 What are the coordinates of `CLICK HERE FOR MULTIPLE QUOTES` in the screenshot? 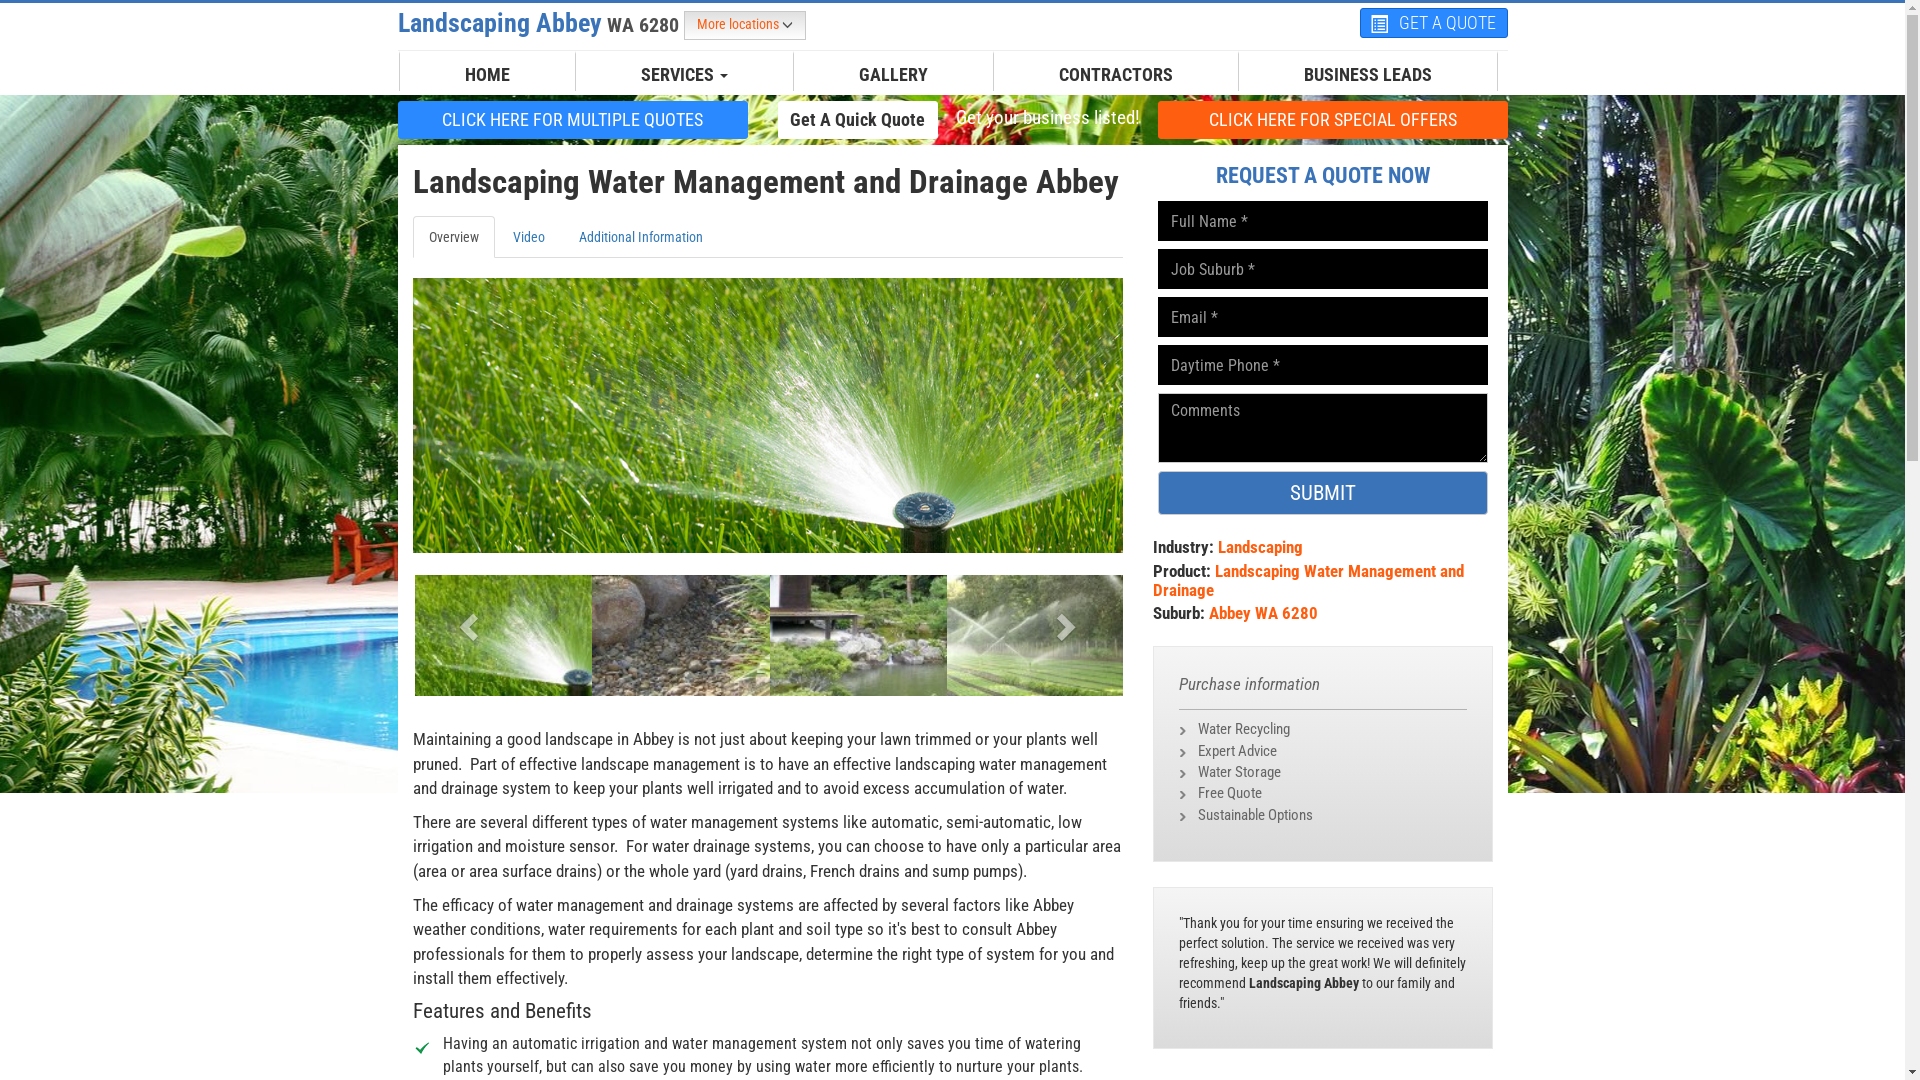 It's located at (573, 119).